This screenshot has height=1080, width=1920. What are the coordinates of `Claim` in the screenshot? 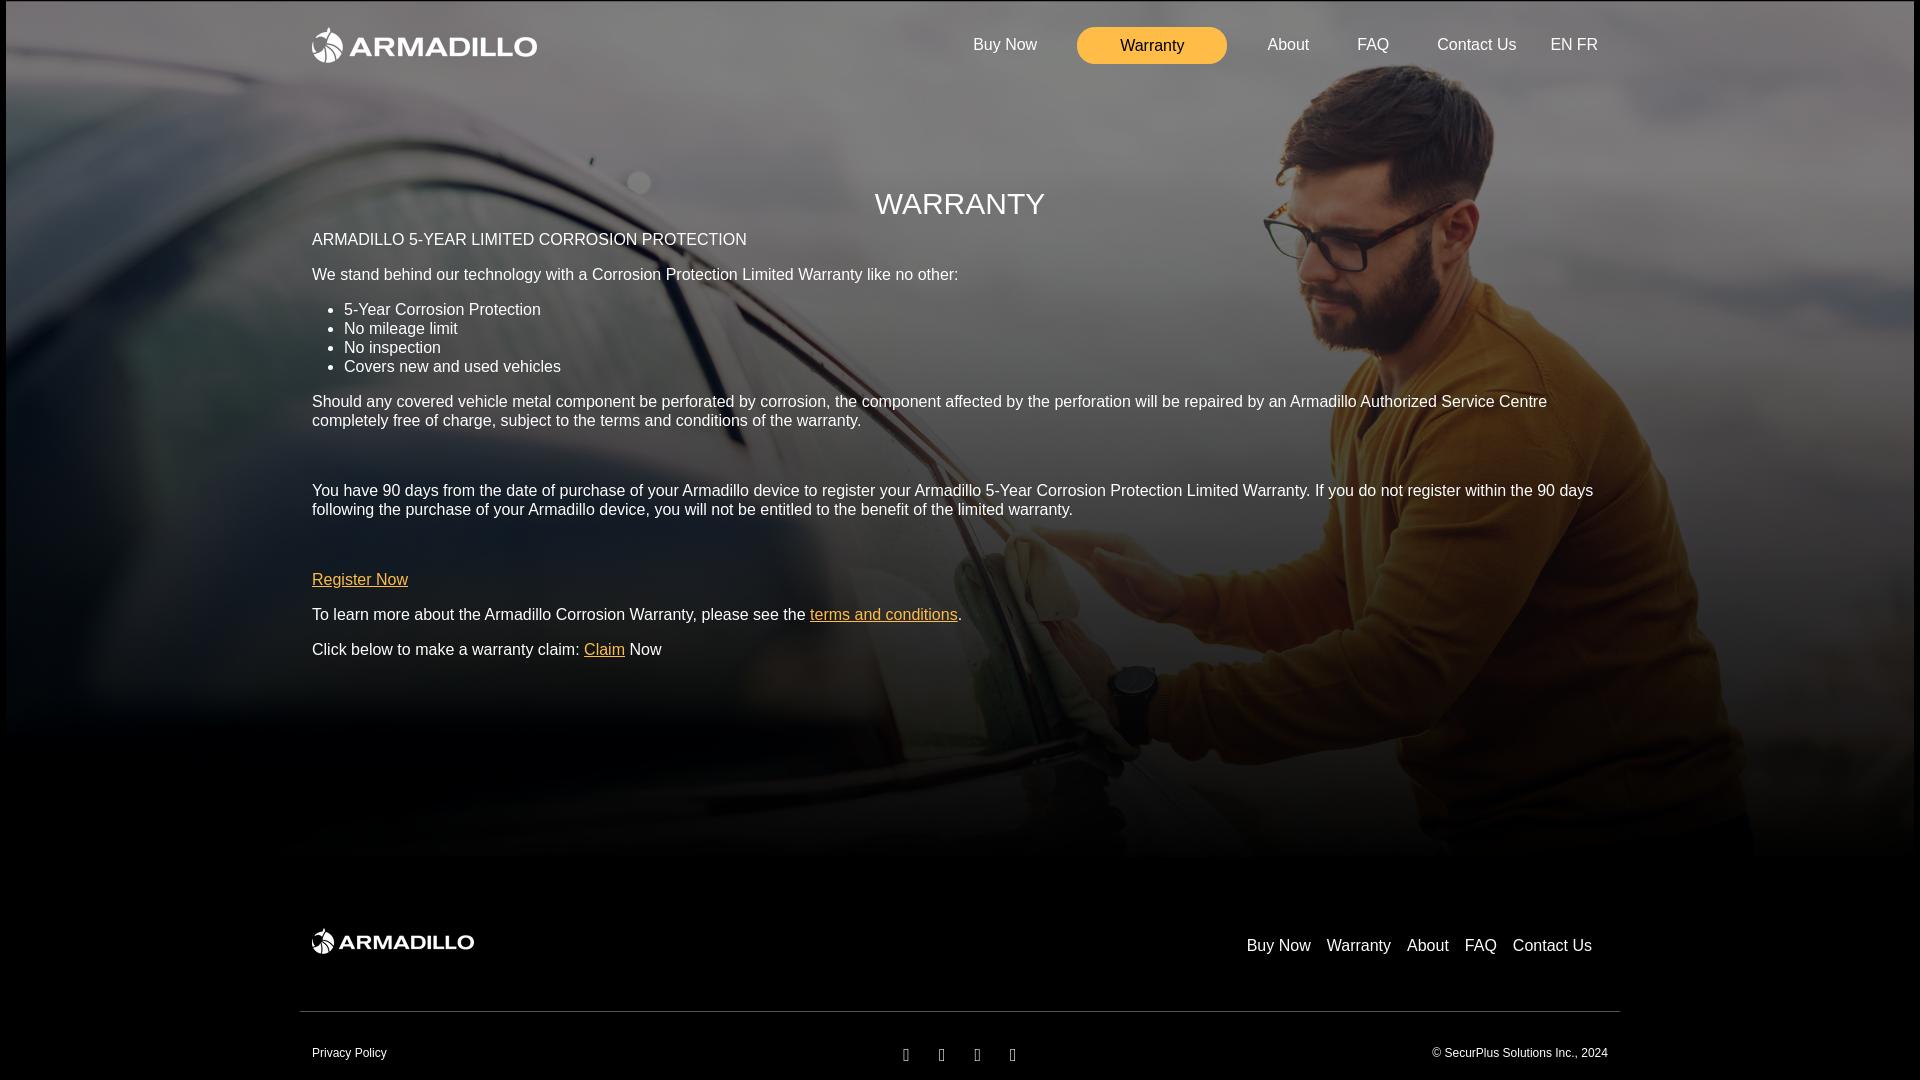 It's located at (604, 649).